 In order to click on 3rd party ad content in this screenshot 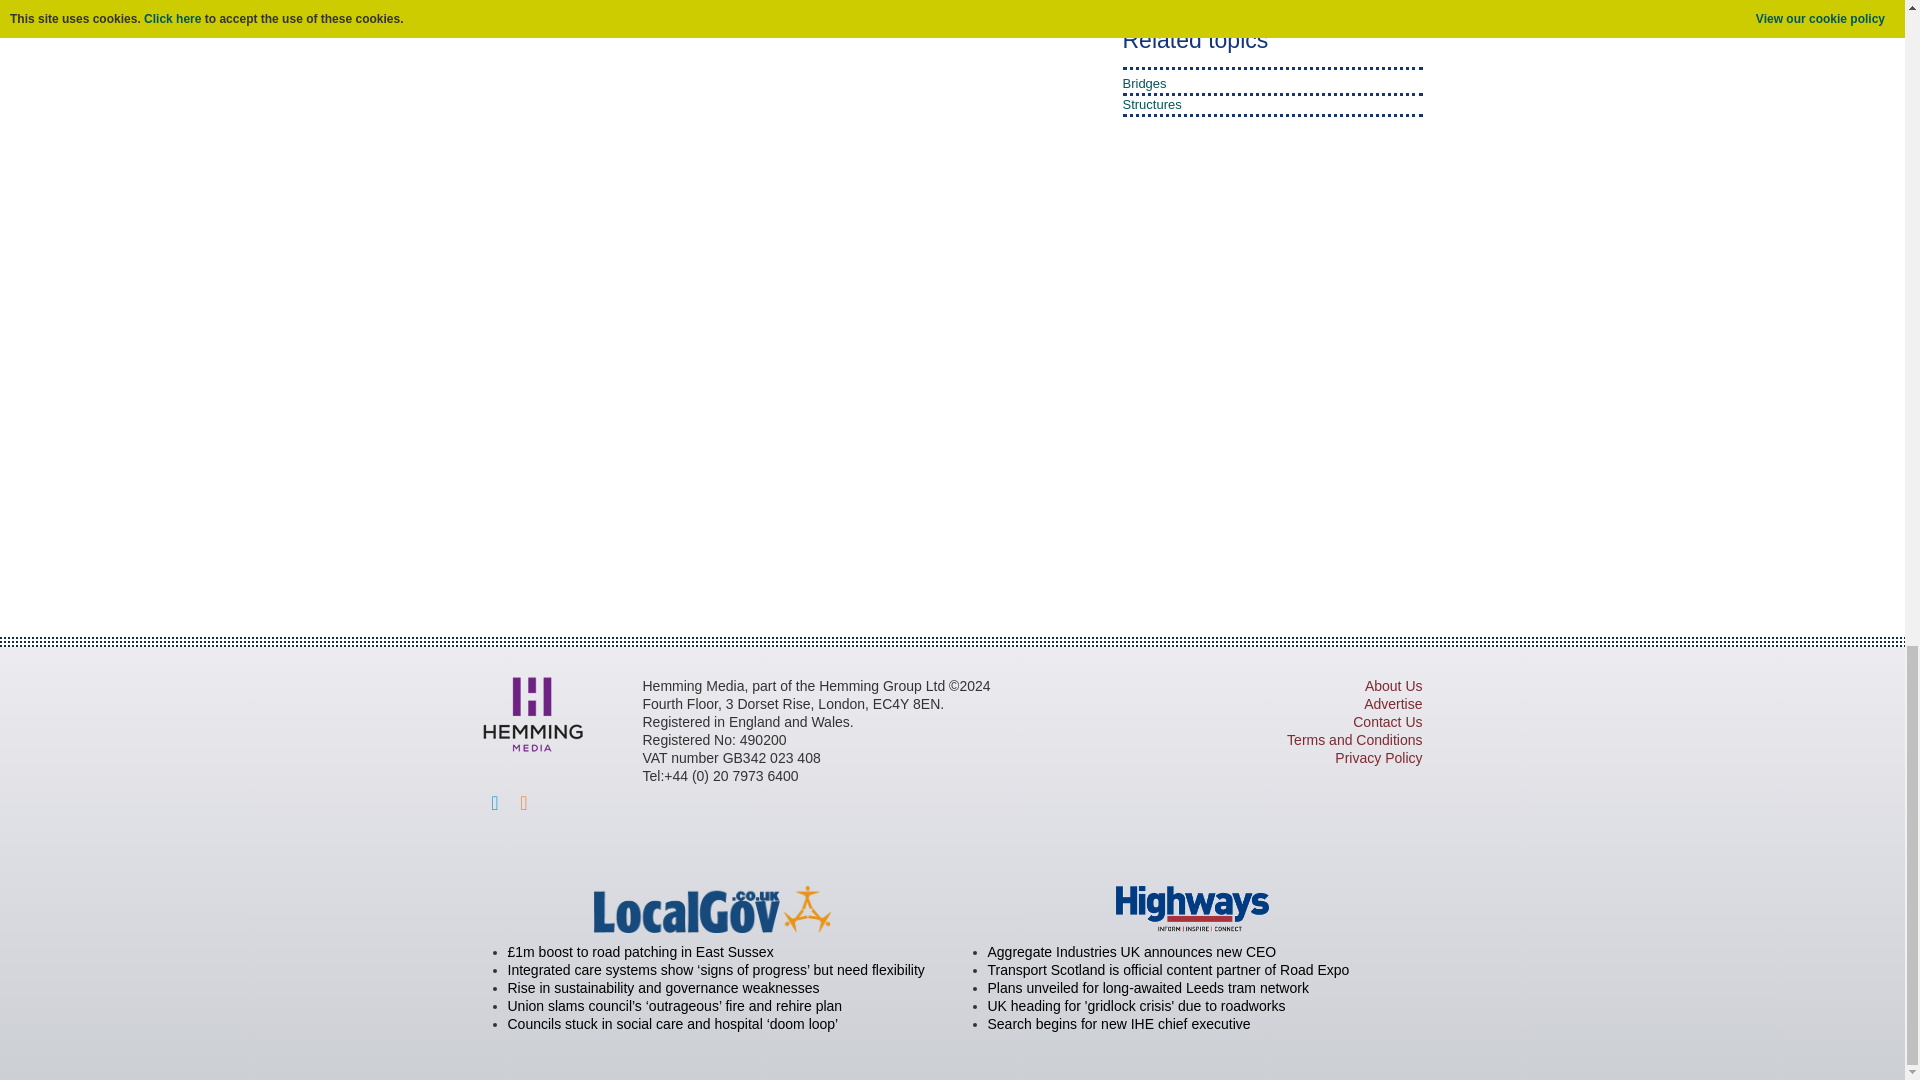, I will do `click(951, 532)`.